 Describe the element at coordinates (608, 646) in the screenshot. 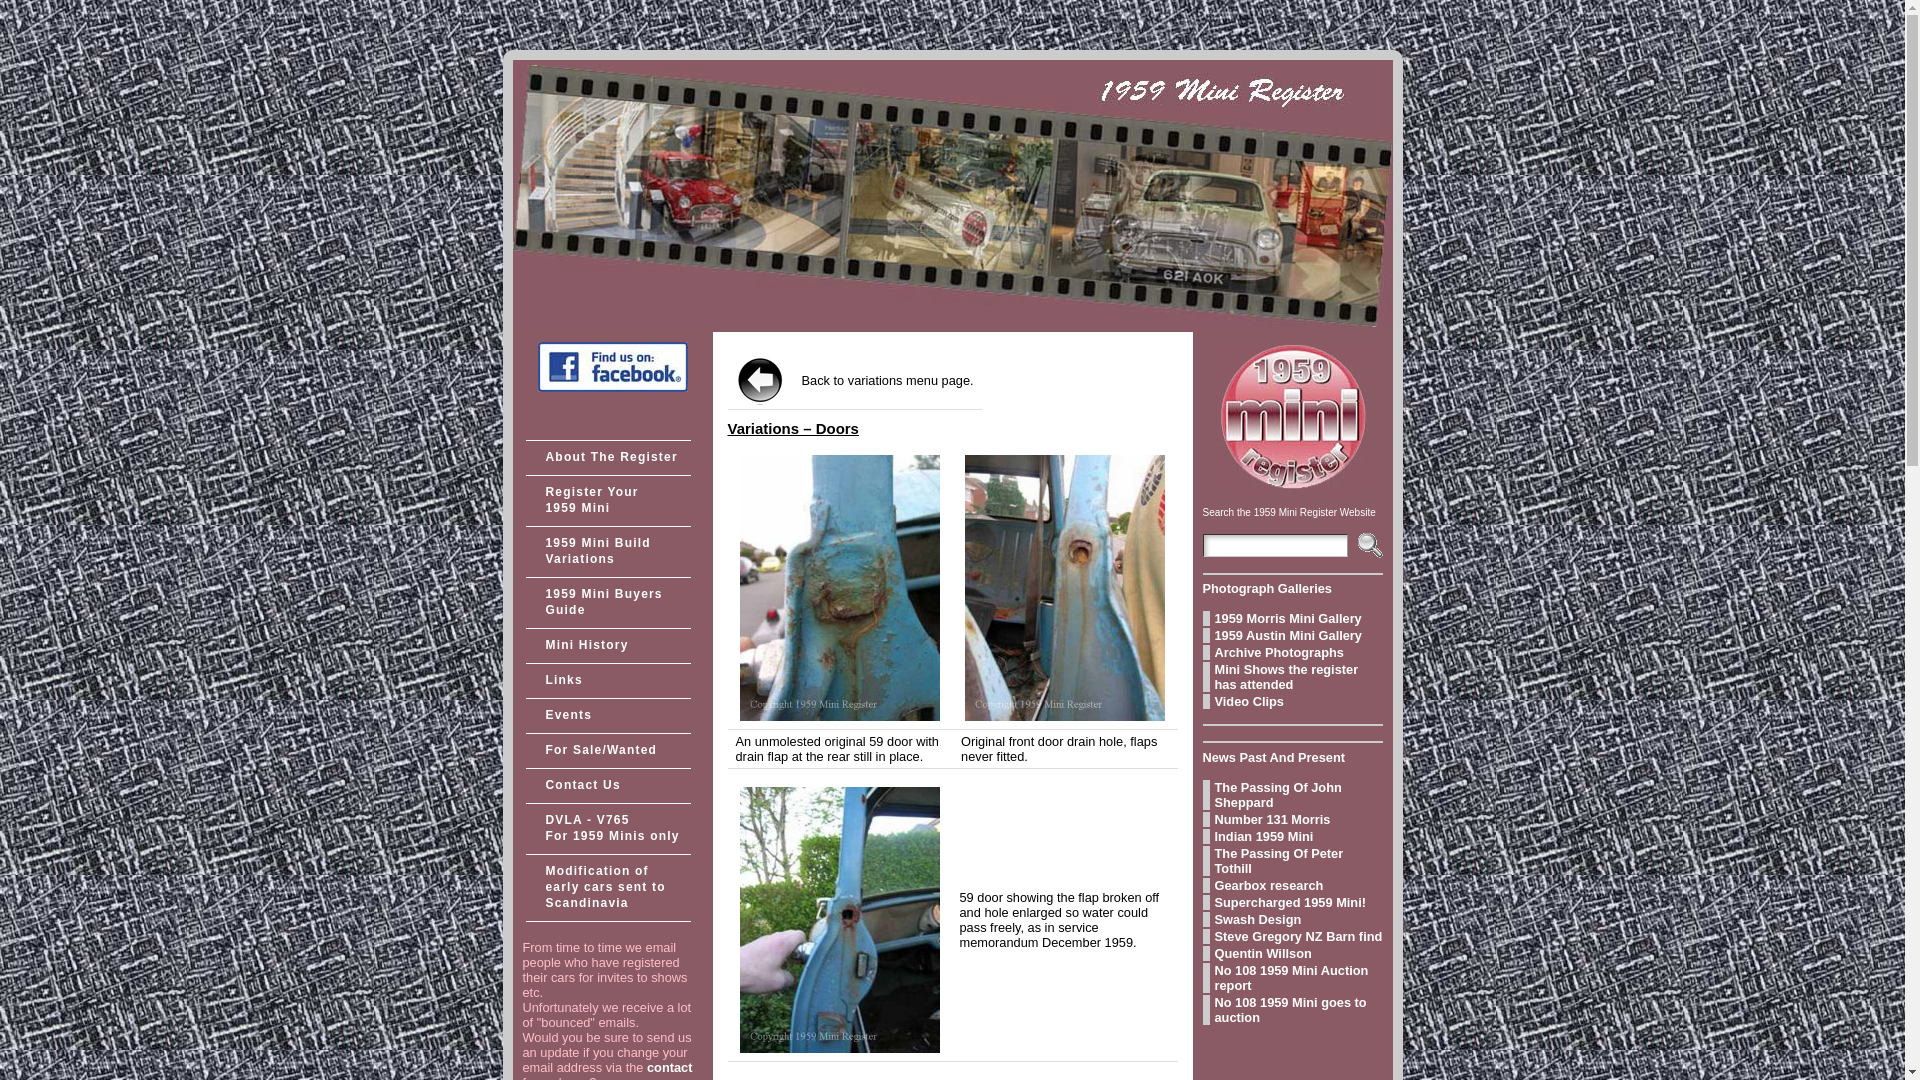

I see `Mini History` at that location.